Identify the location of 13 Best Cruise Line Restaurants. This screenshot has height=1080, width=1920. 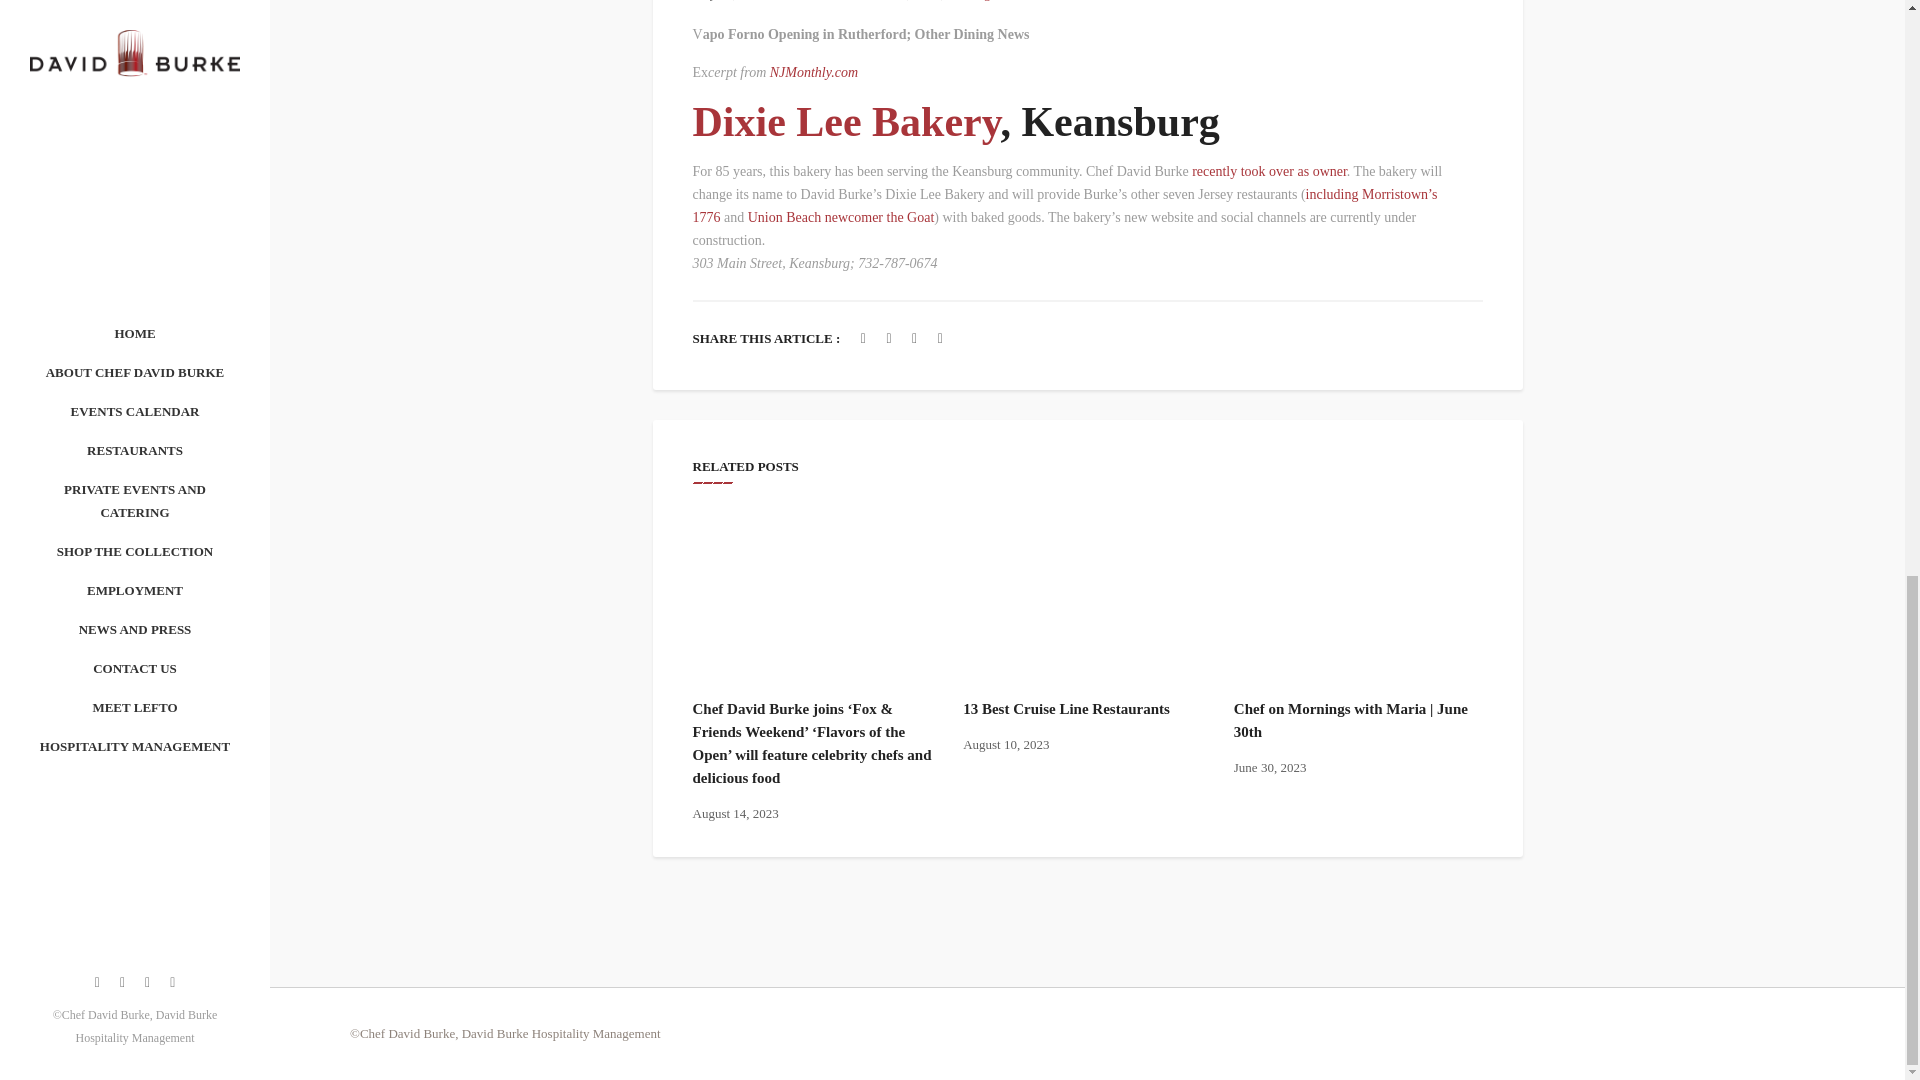
(1066, 708).